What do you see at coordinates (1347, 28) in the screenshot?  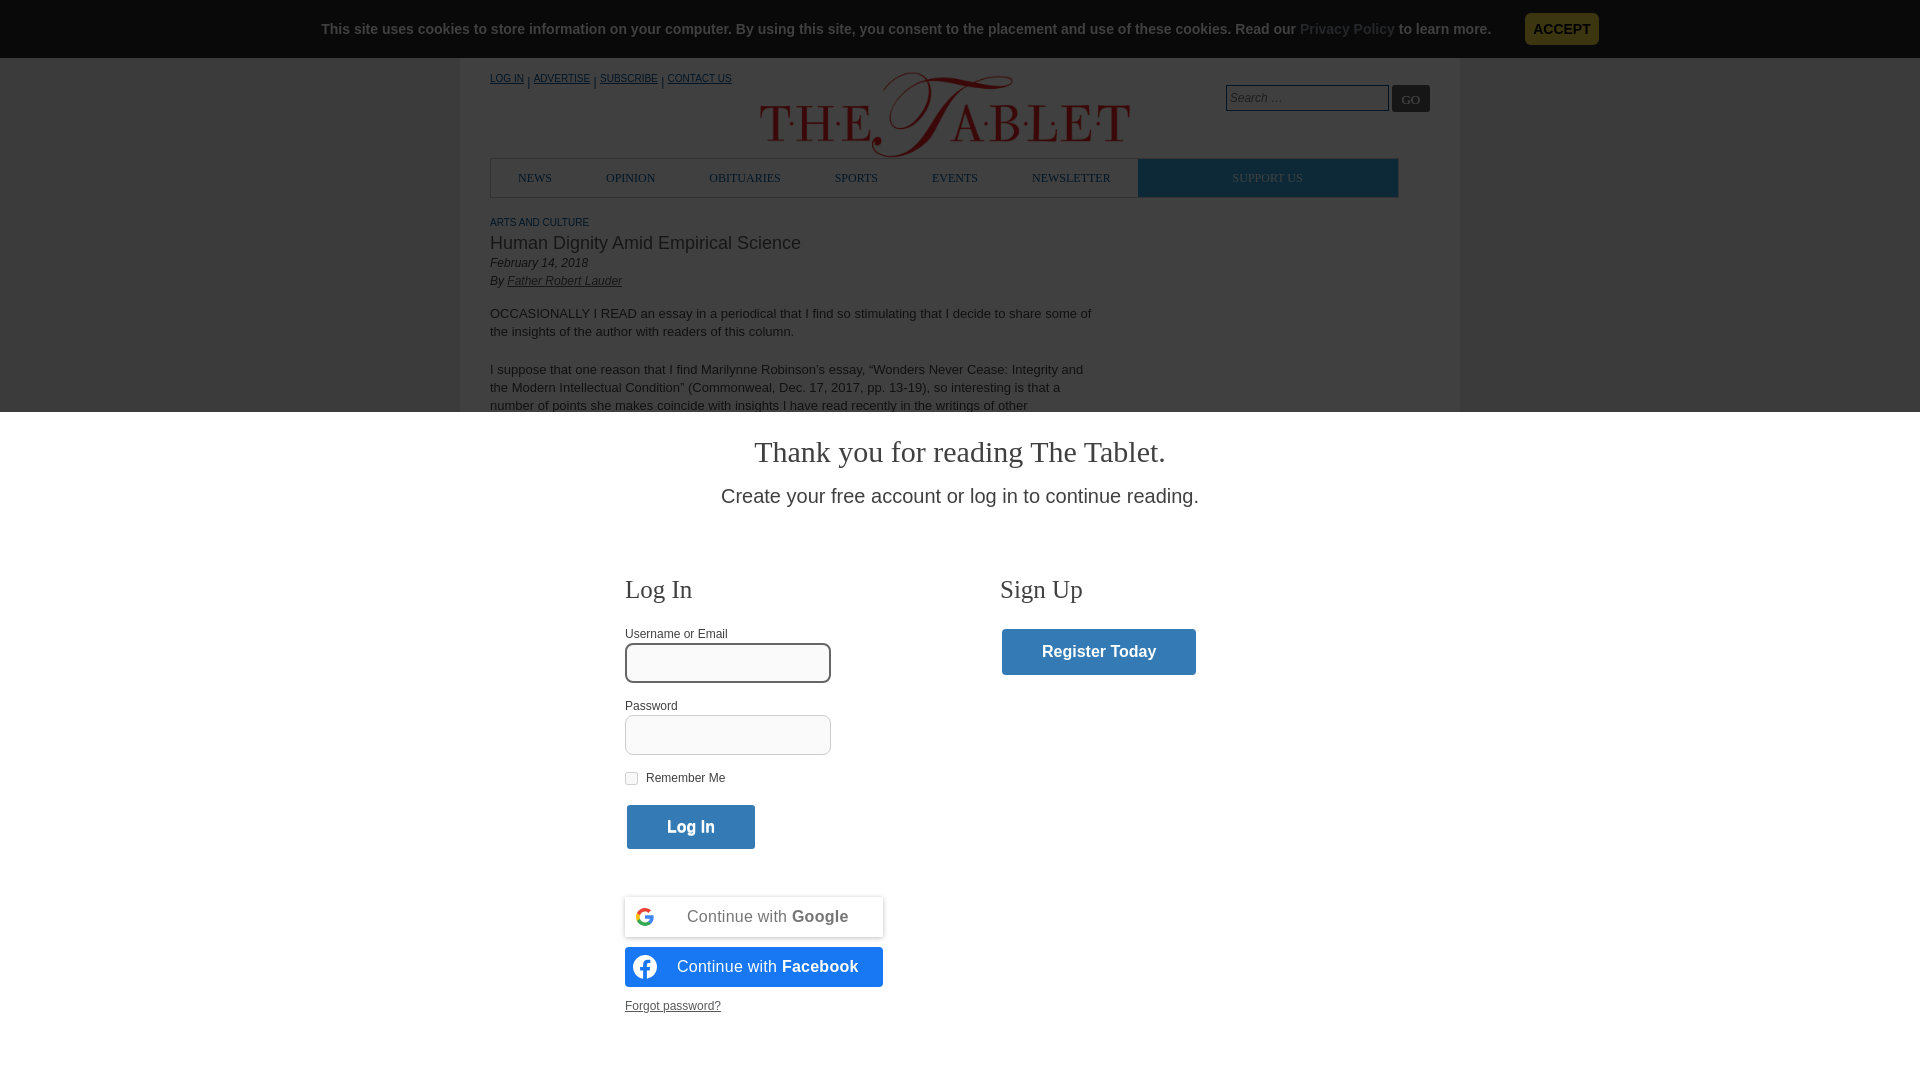 I see `Privacy Policy` at bounding box center [1347, 28].